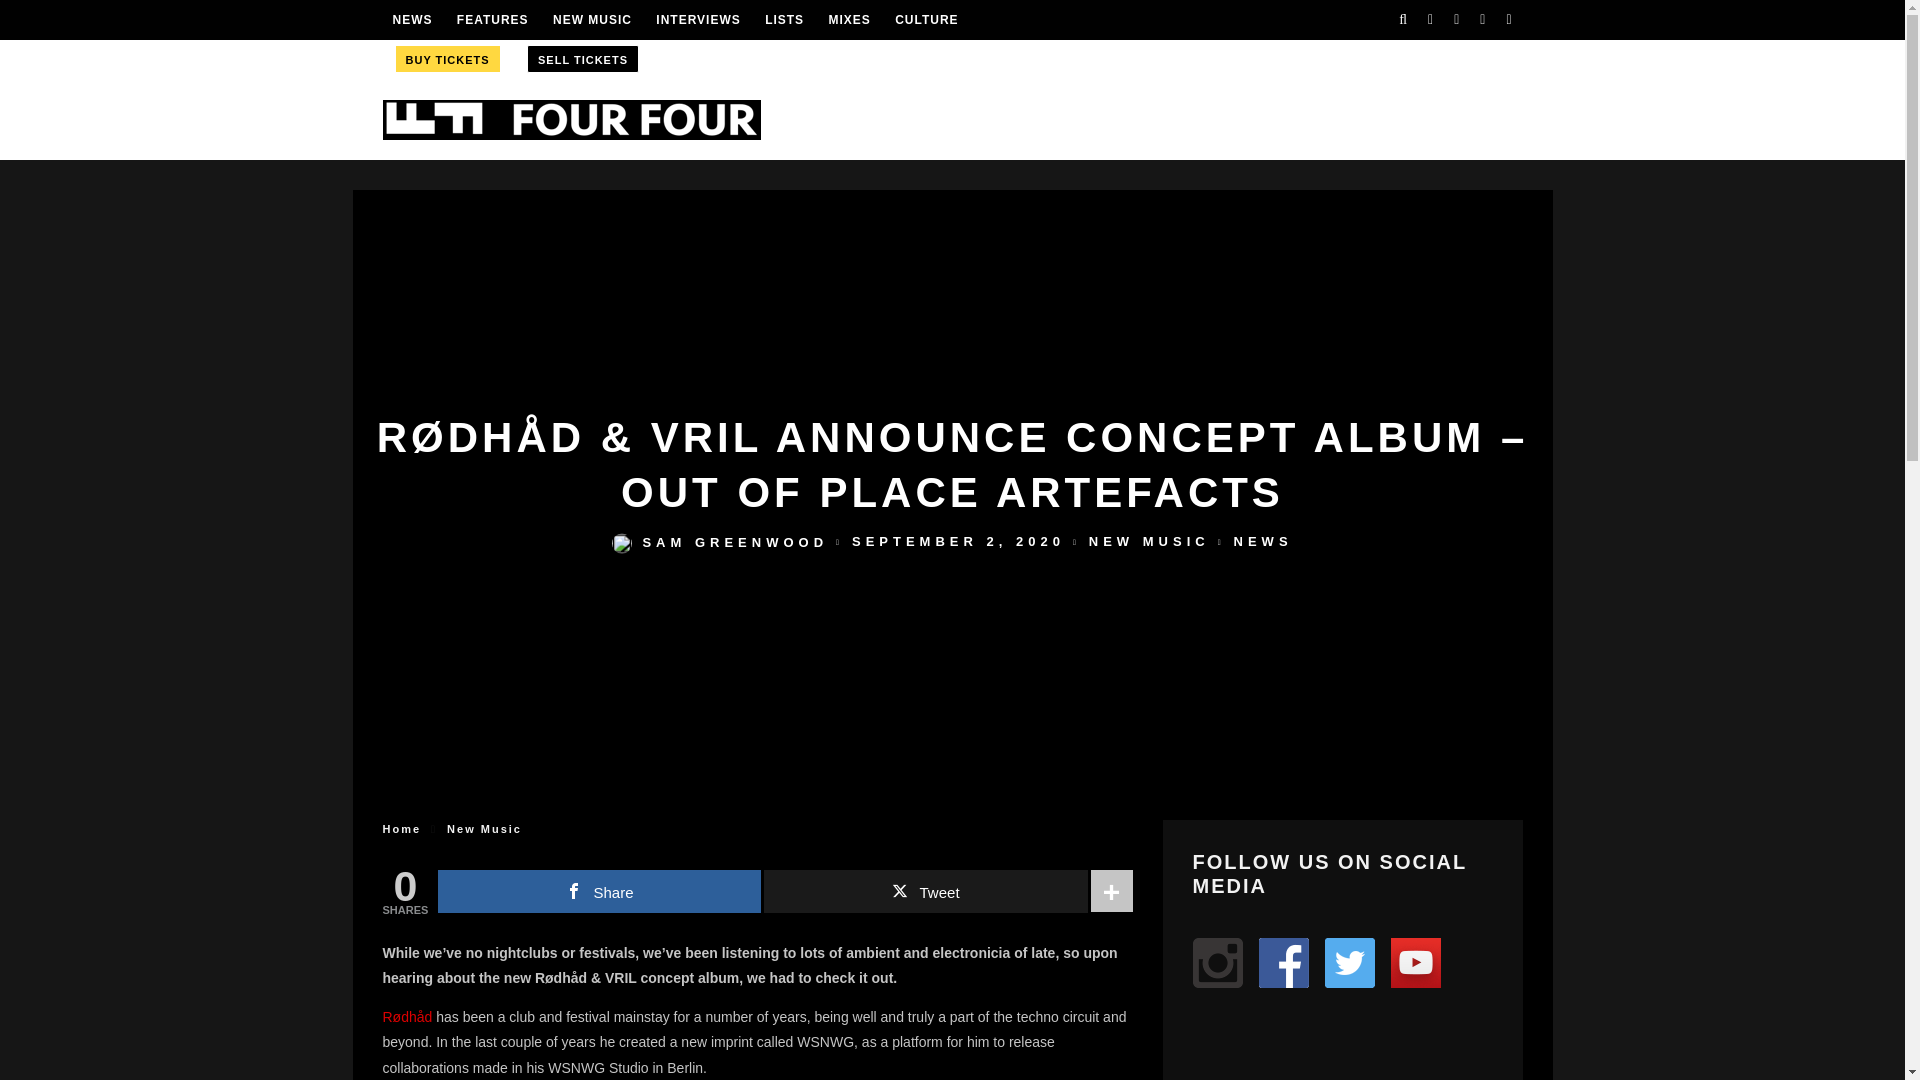 This screenshot has width=1920, height=1080. What do you see at coordinates (720, 542) in the screenshot?
I see `SAM GREENWOOD` at bounding box center [720, 542].